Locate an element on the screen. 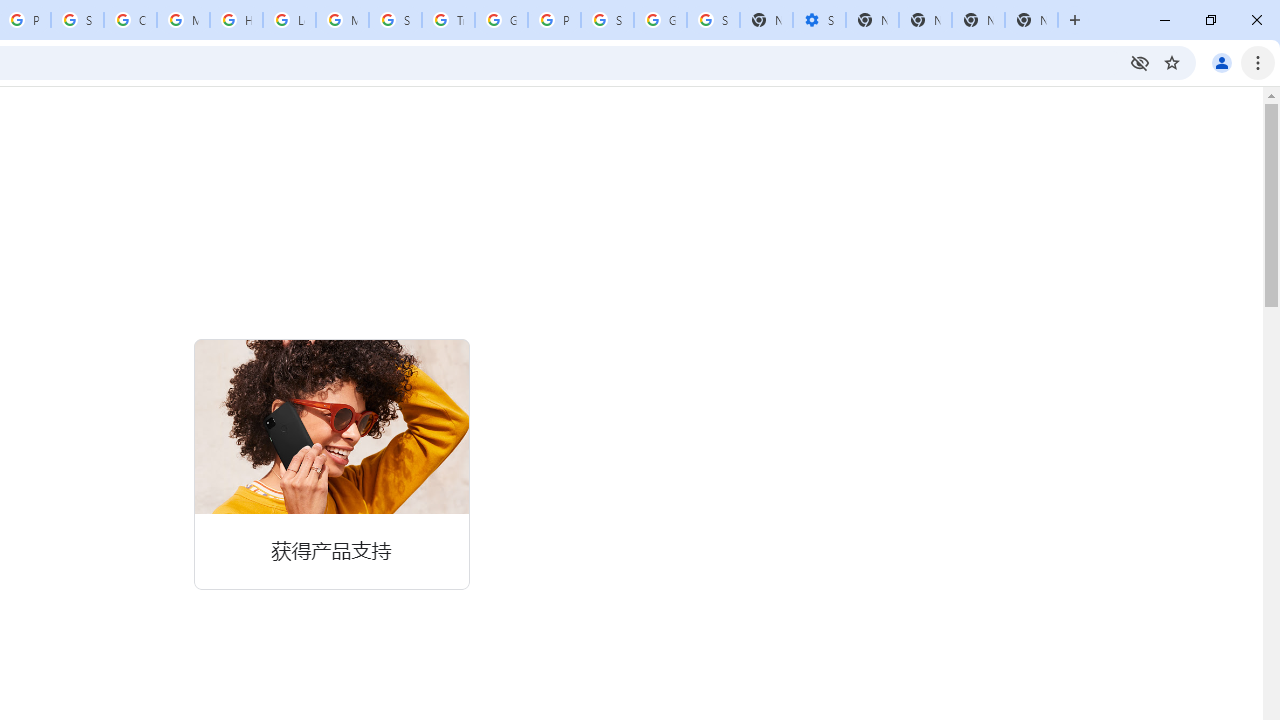 Image resolution: width=1280 pixels, height=720 pixels. Sign in - Google Accounts is located at coordinates (713, 20).